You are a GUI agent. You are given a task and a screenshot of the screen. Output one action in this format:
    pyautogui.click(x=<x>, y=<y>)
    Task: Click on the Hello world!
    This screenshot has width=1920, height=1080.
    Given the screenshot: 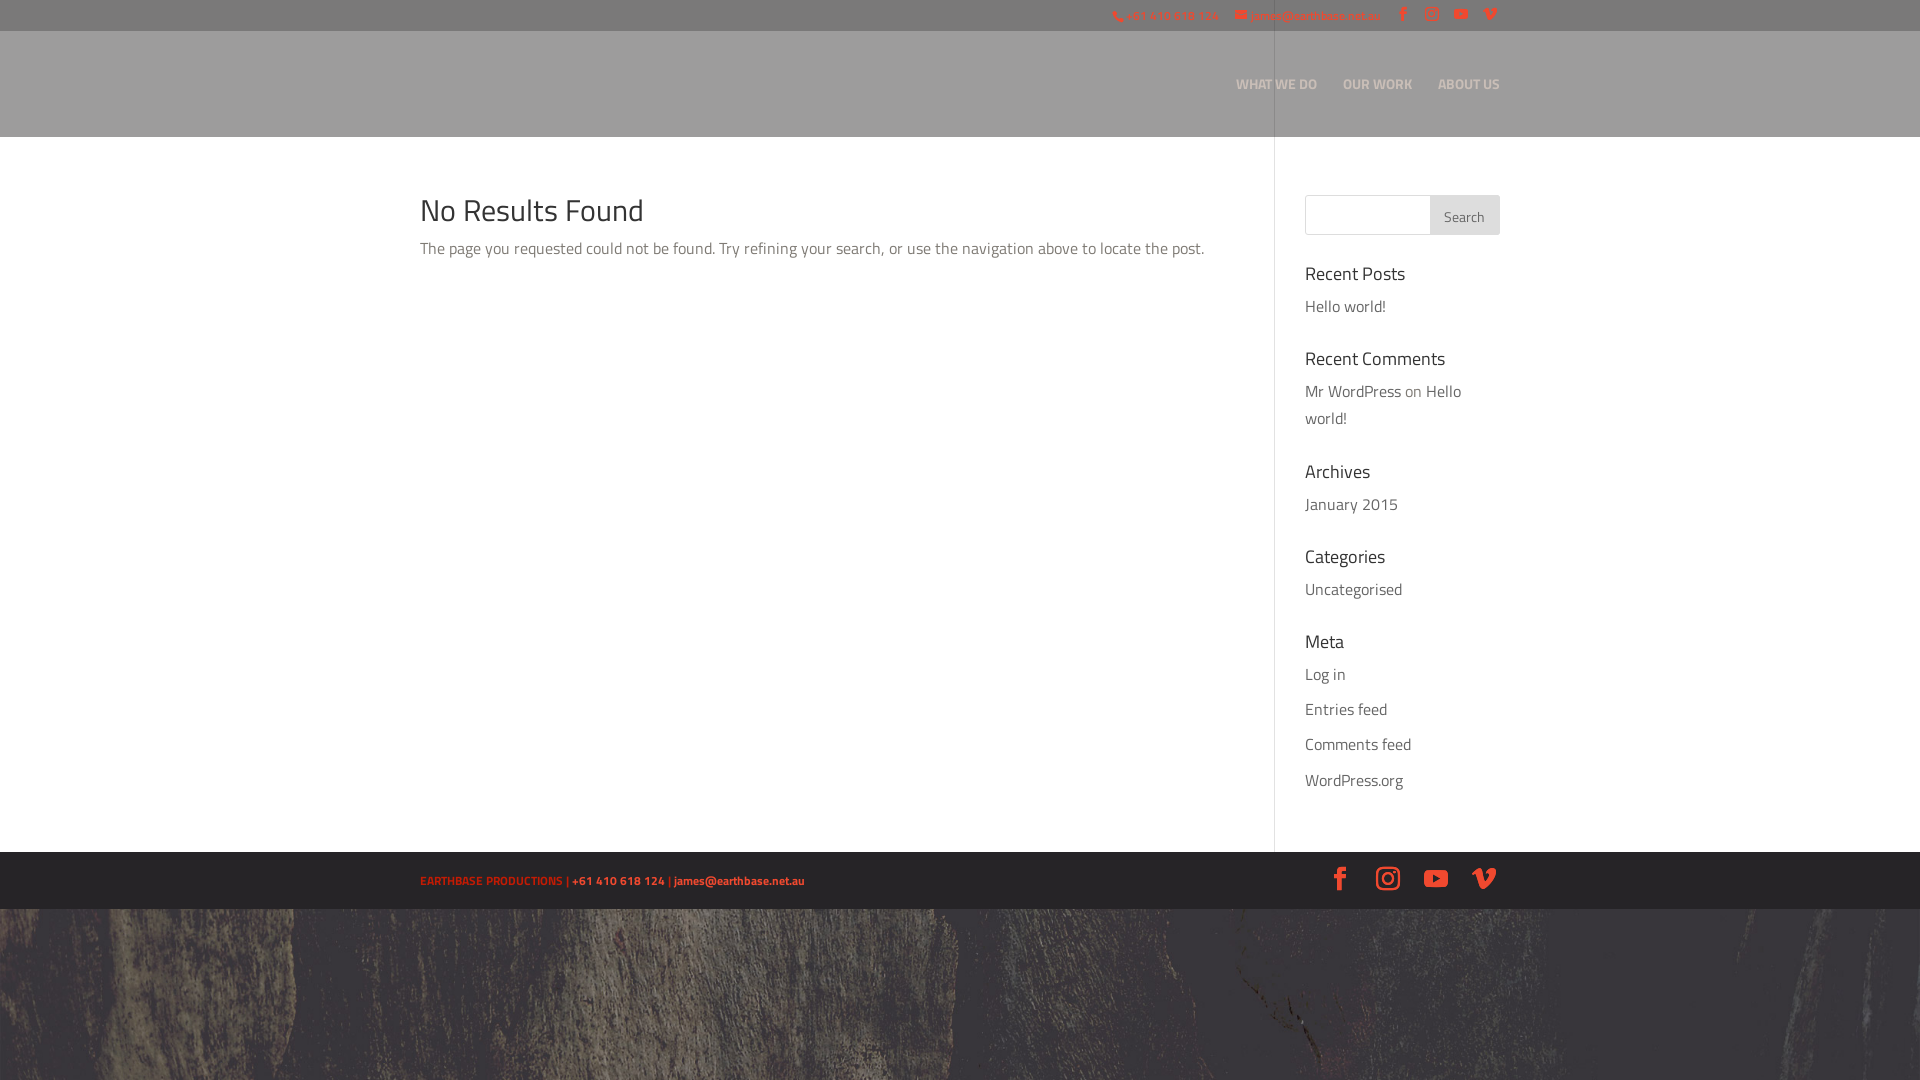 What is the action you would take?
    pyautogui.click(x=1346, y=306)
    